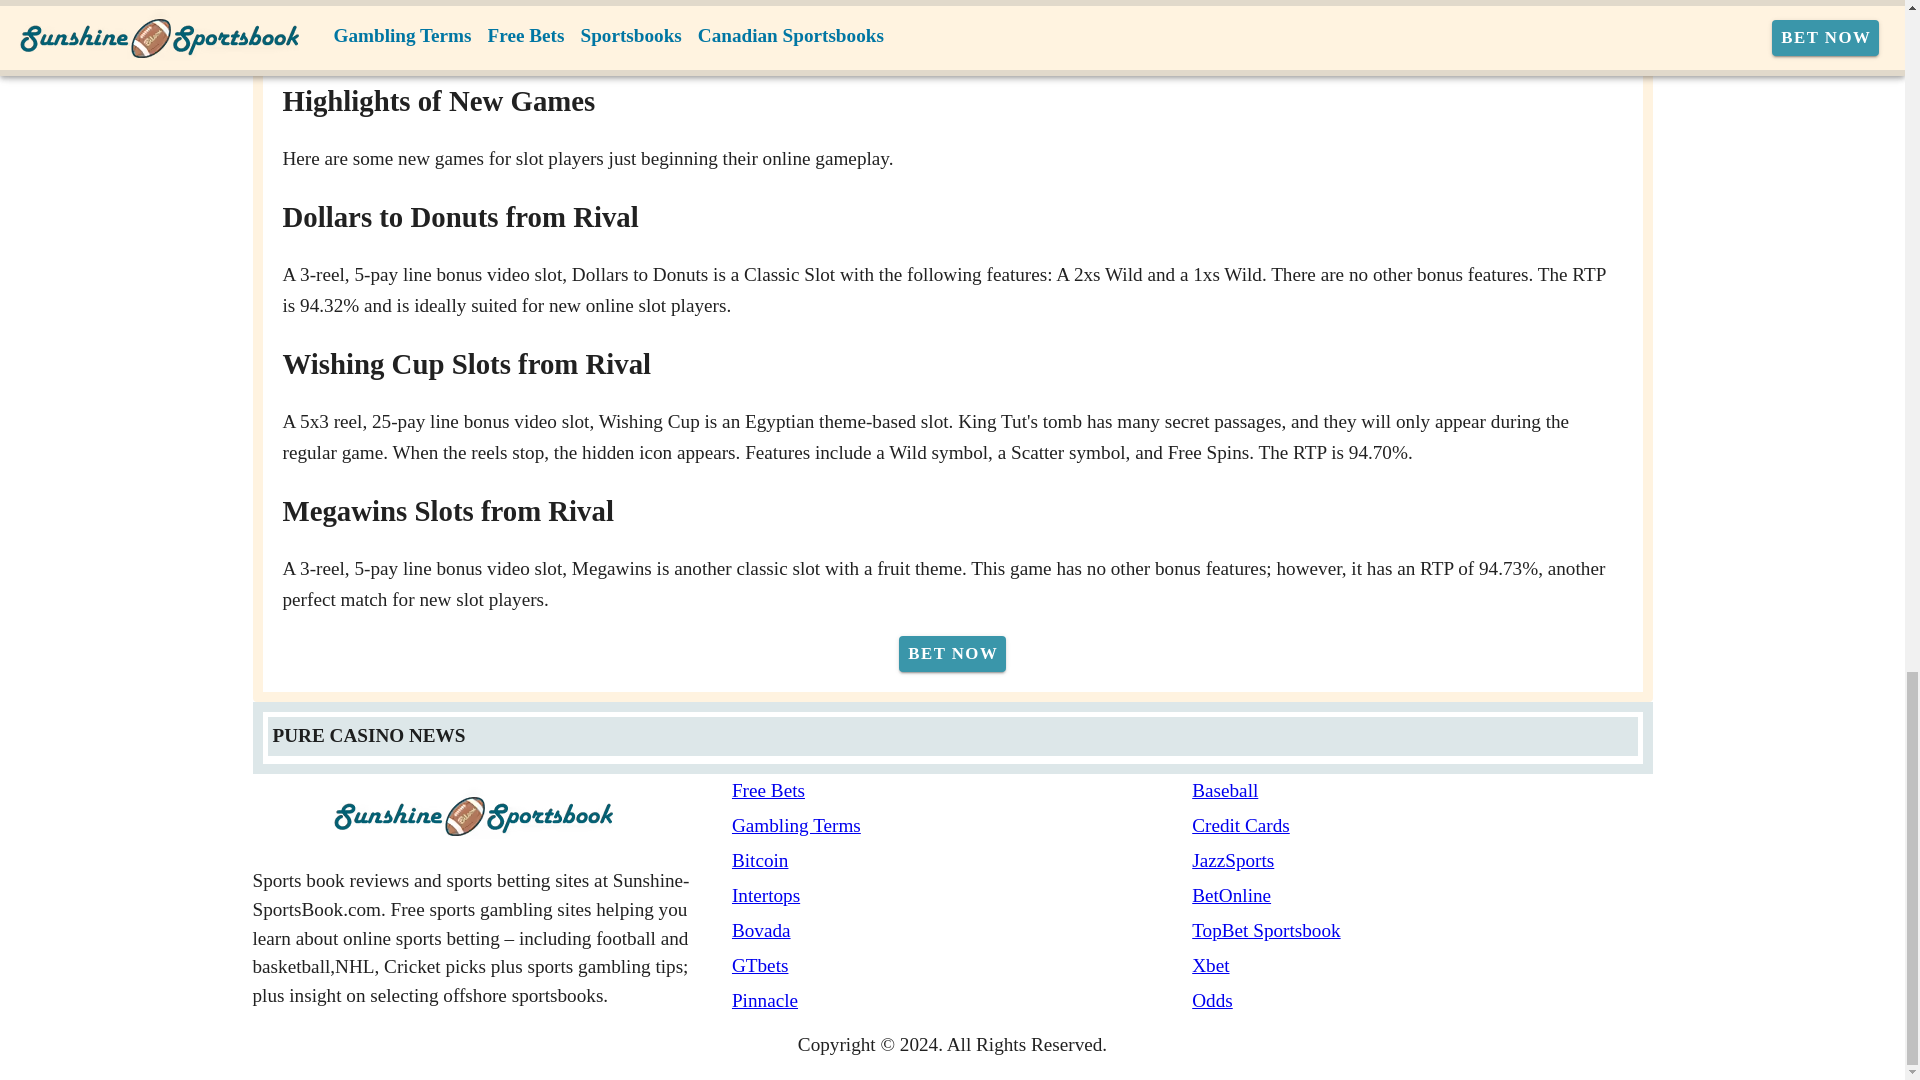  I want to click on Bovada, so click(962, 931).